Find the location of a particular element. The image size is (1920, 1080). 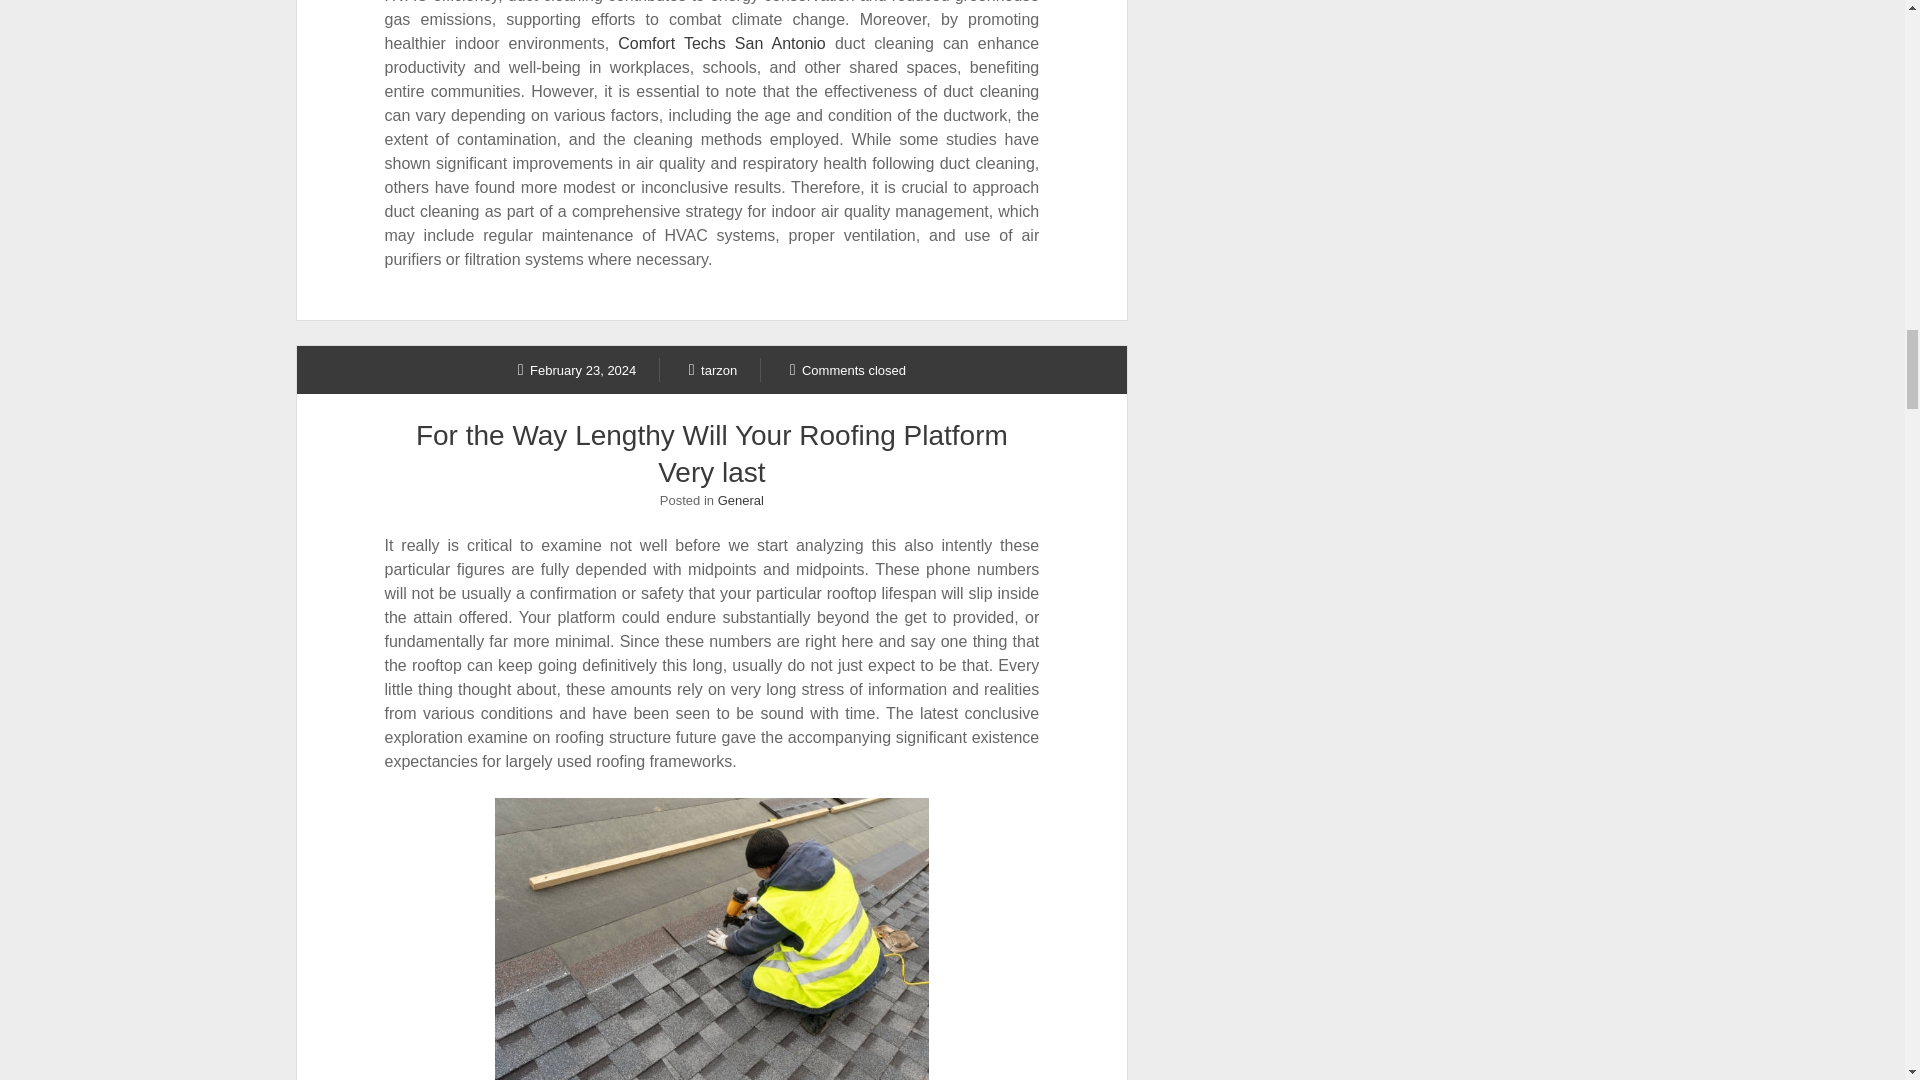

Comments closed is located at coordinates (848, 369).